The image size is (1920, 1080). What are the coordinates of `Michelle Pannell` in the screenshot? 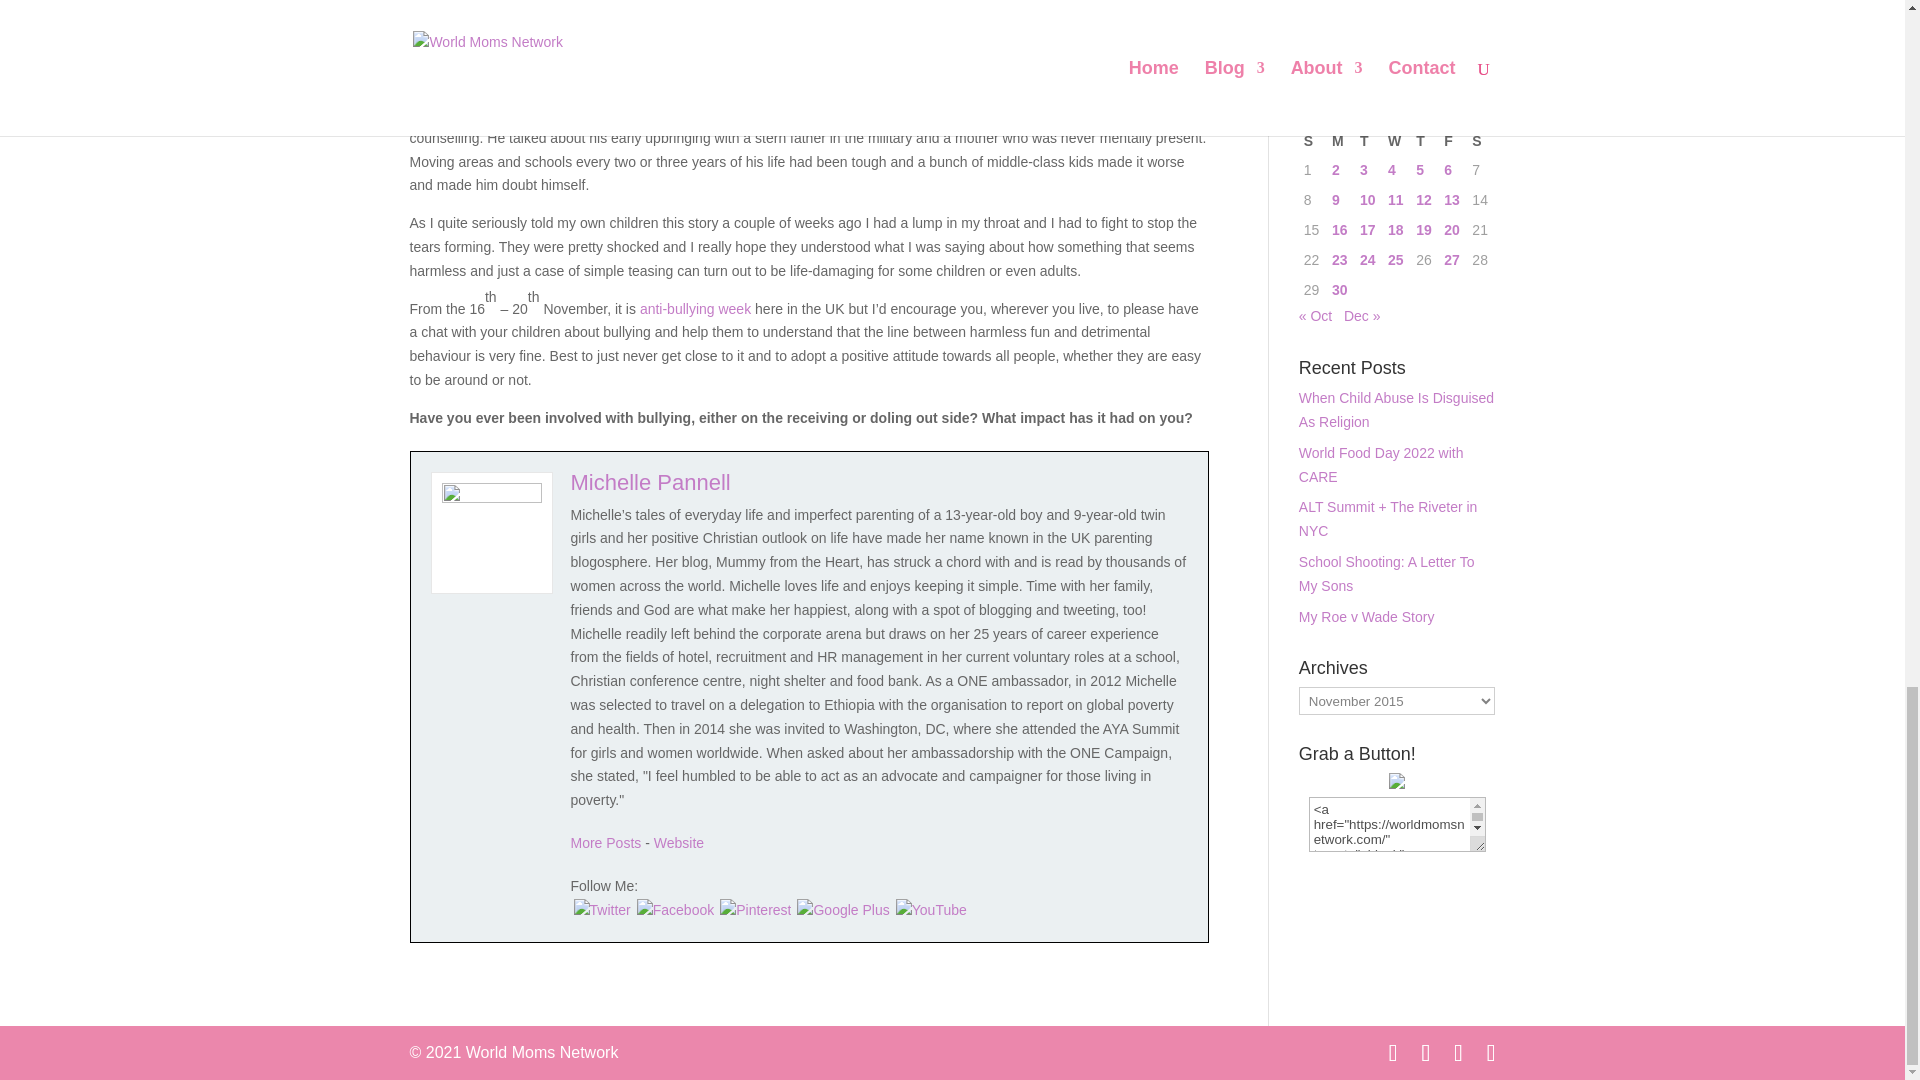 It's located at (679, 842).